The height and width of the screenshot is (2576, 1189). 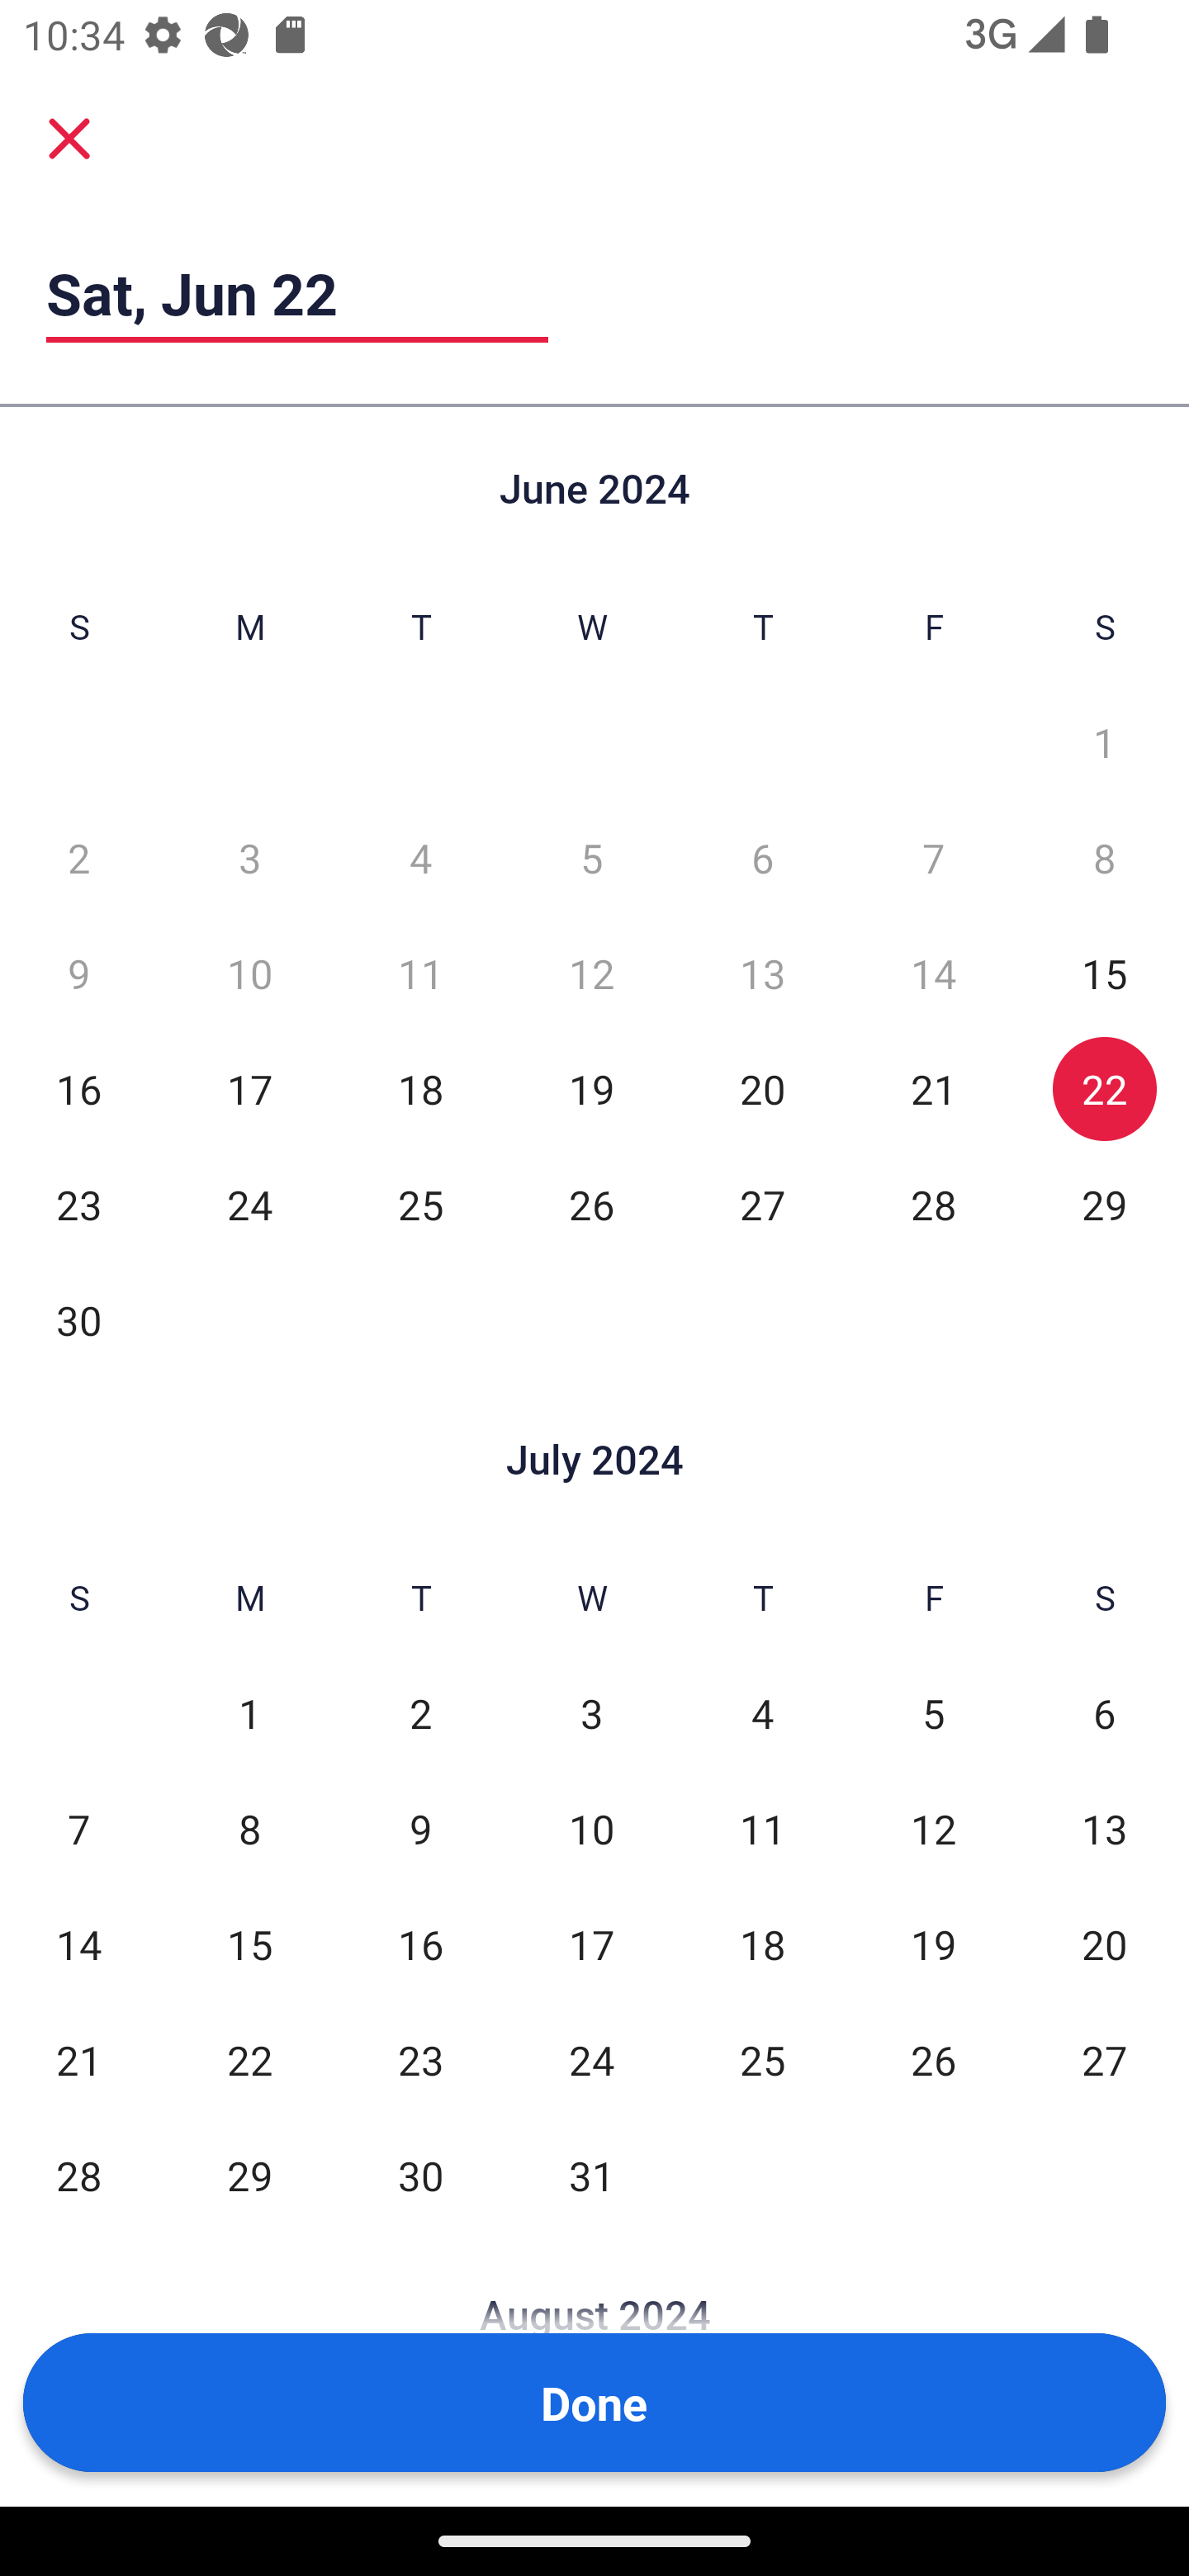 What do you see at coordinates (249, 1828) in the screenshot?
I see `8 Mon, Jul 8, Not Selected` at bounding box center [249, 1828].